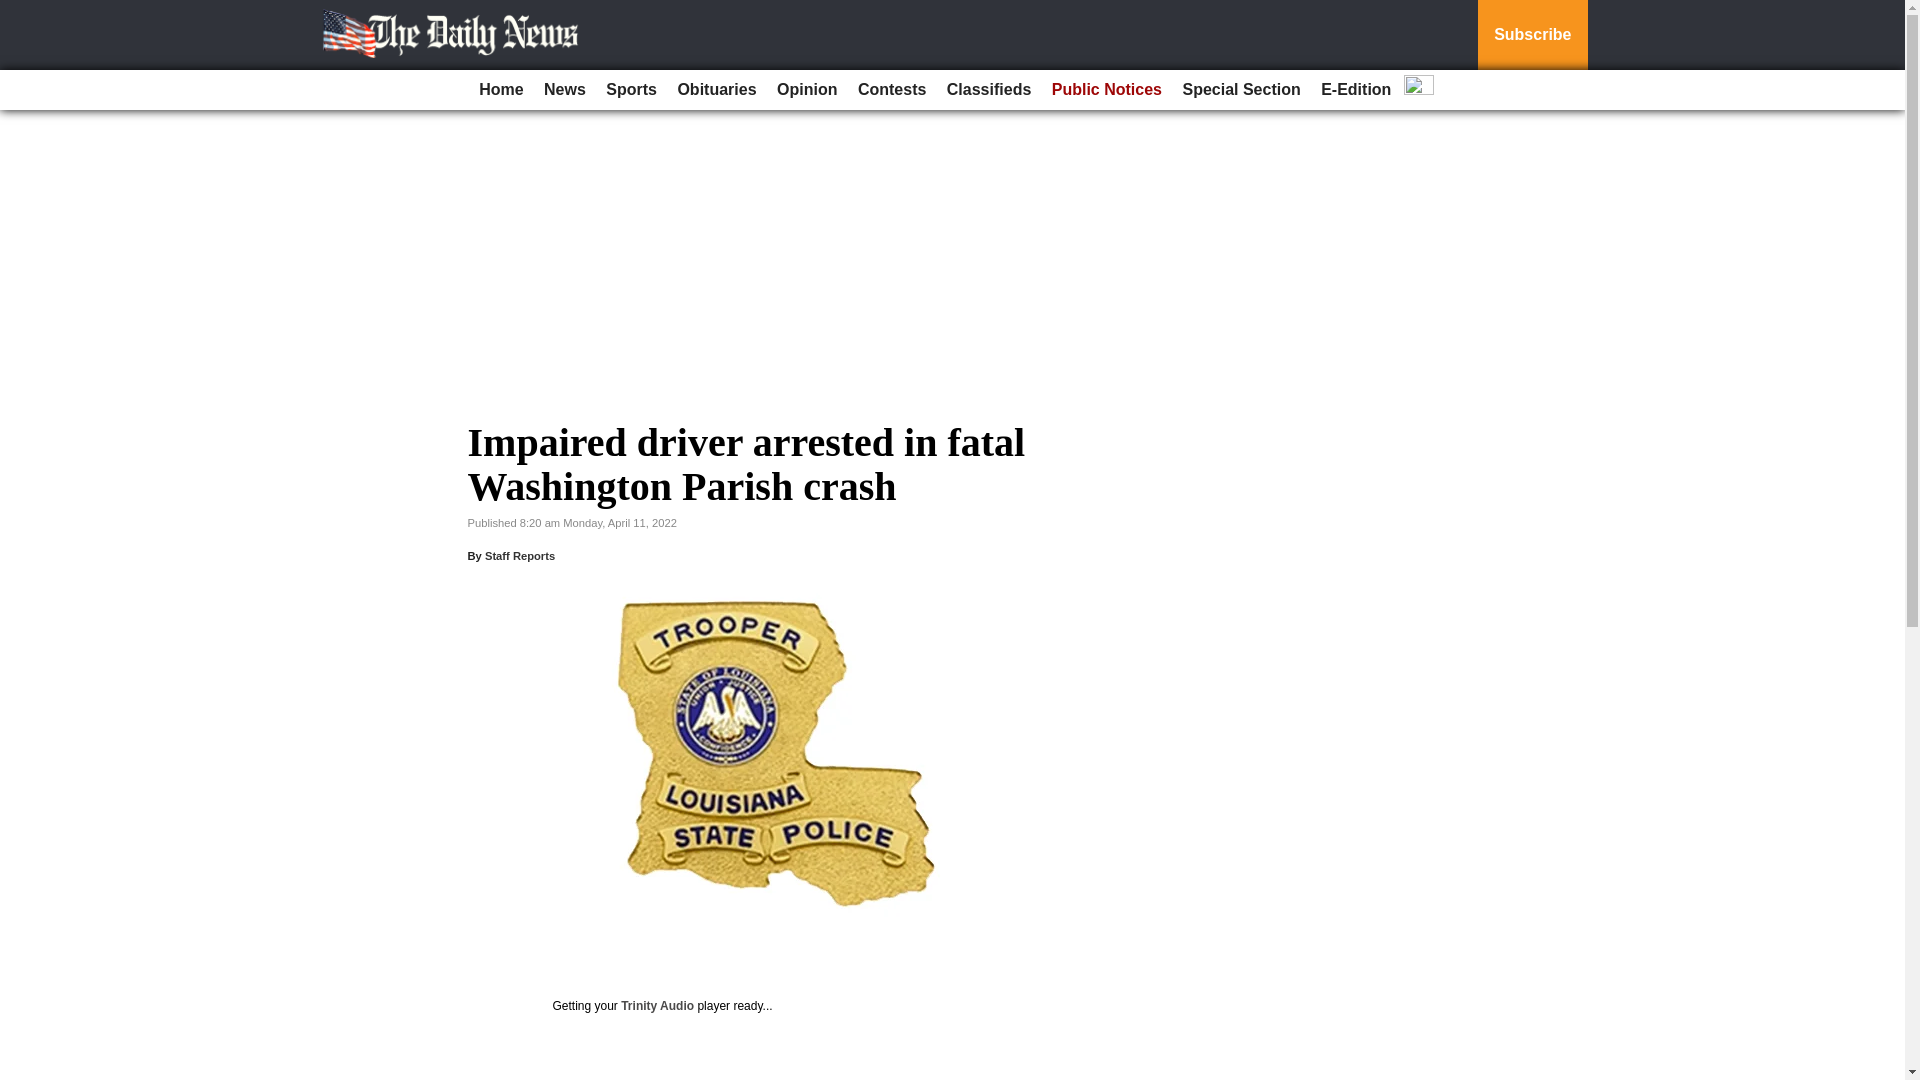  I want to click on Subscribe, so click(1532, 35).